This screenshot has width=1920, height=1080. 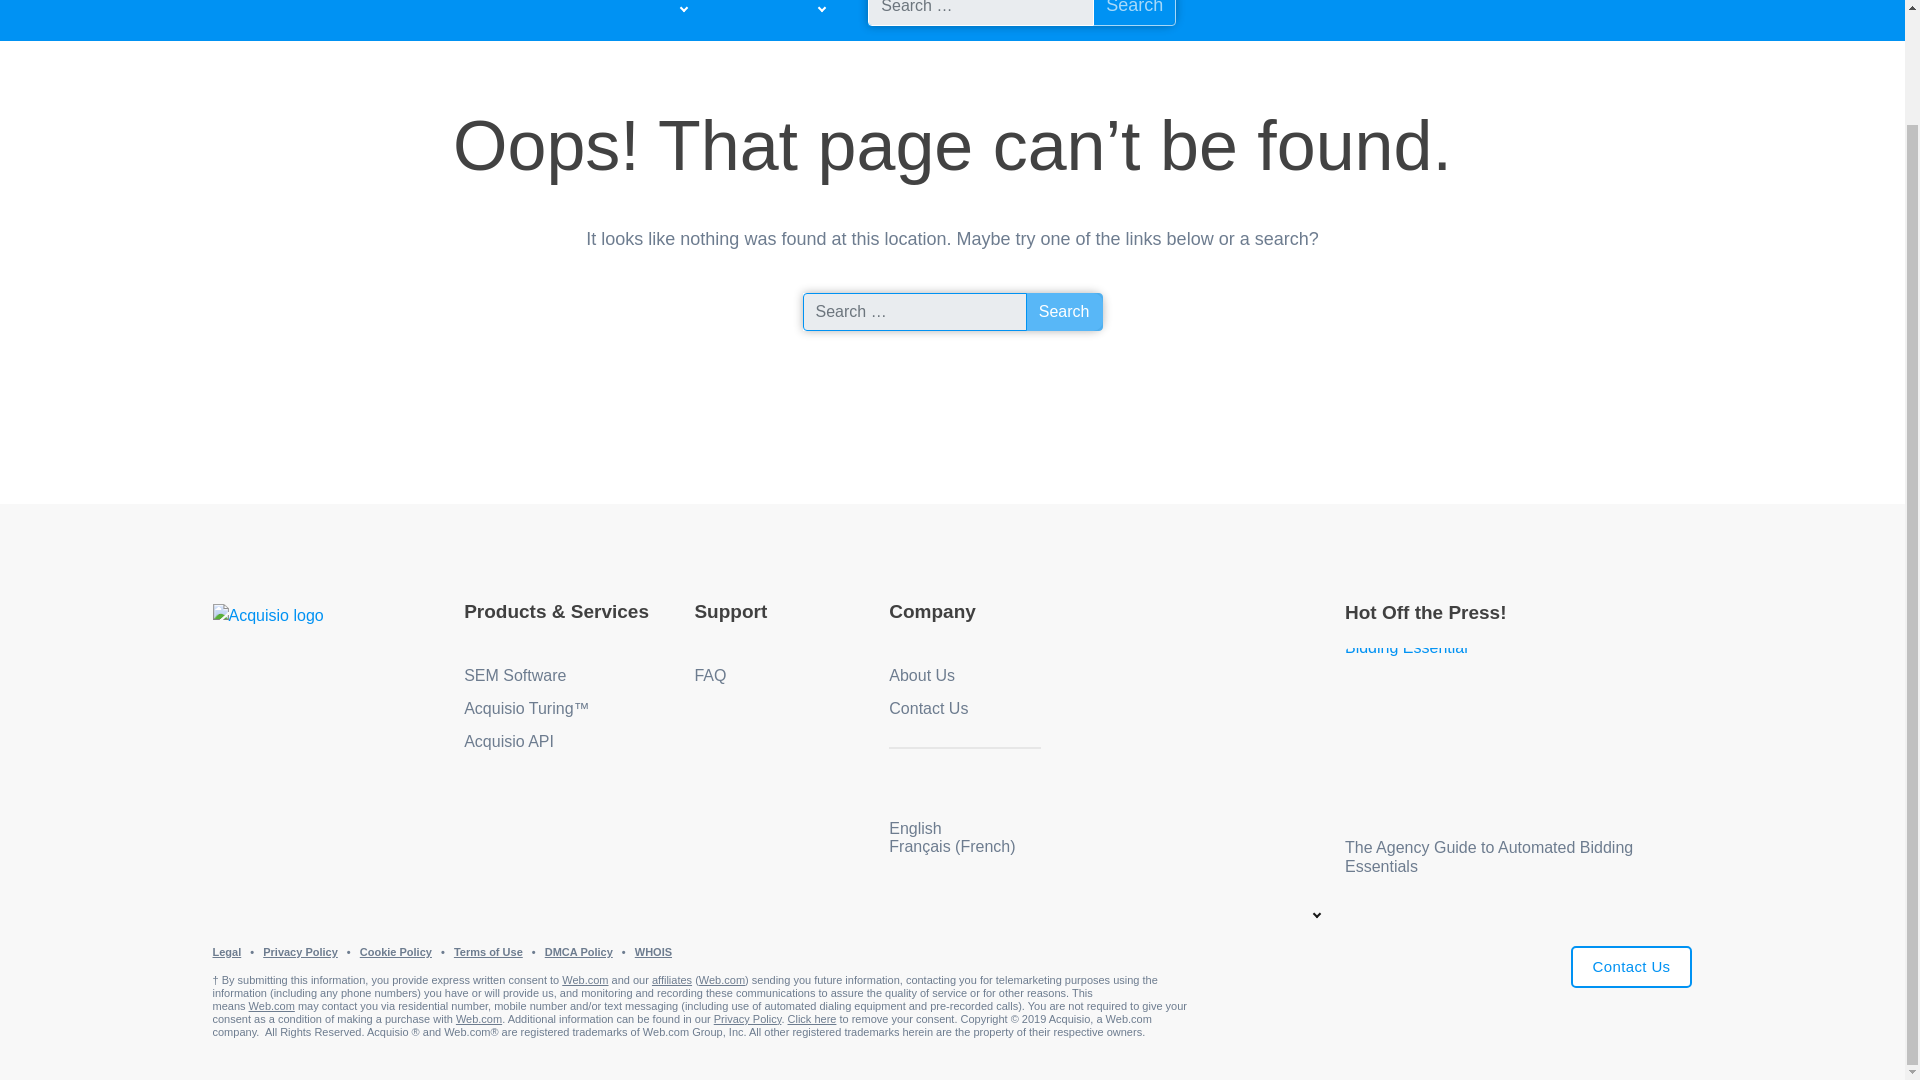 What do you see at coordinates (672, 980) in the screenshot?
I see `affiliates` at bounding box center [672, 980].